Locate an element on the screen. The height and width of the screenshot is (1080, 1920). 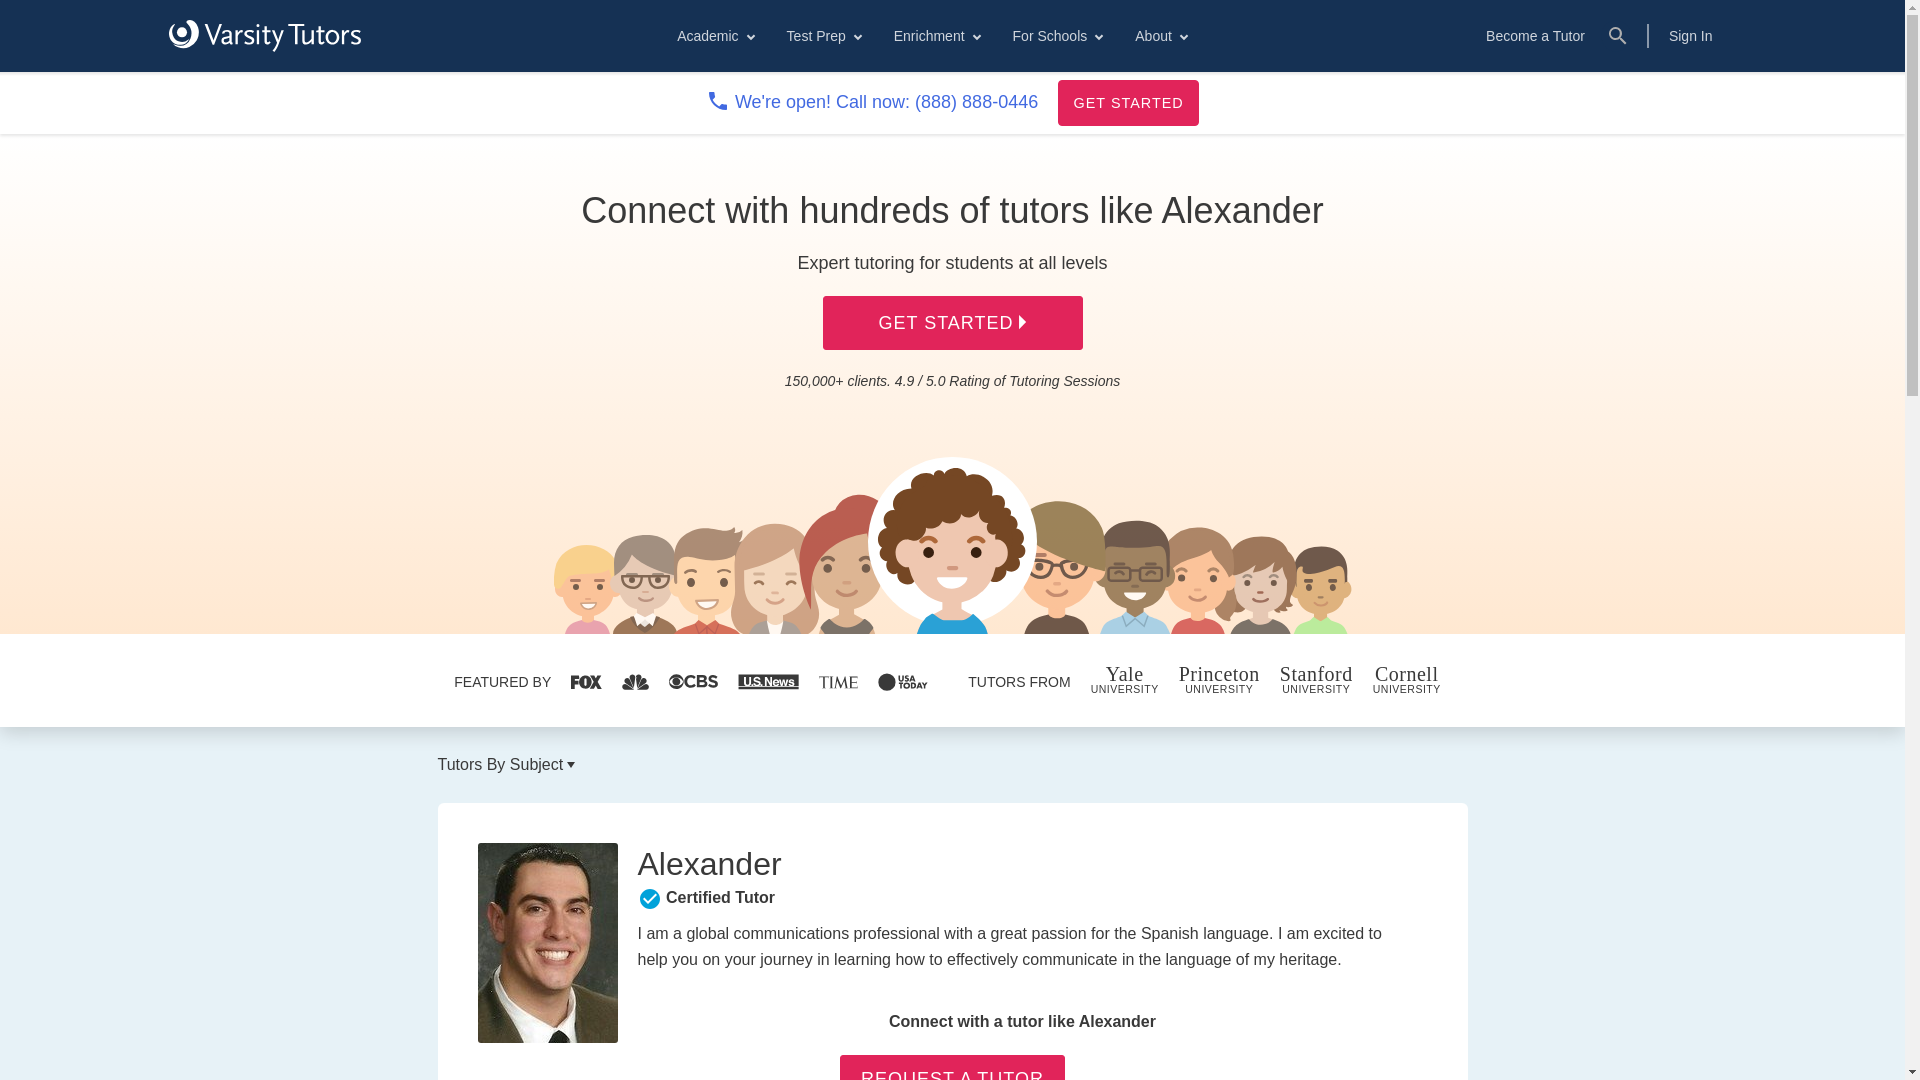
GET STARTED is located at coordinates (1128, 102).